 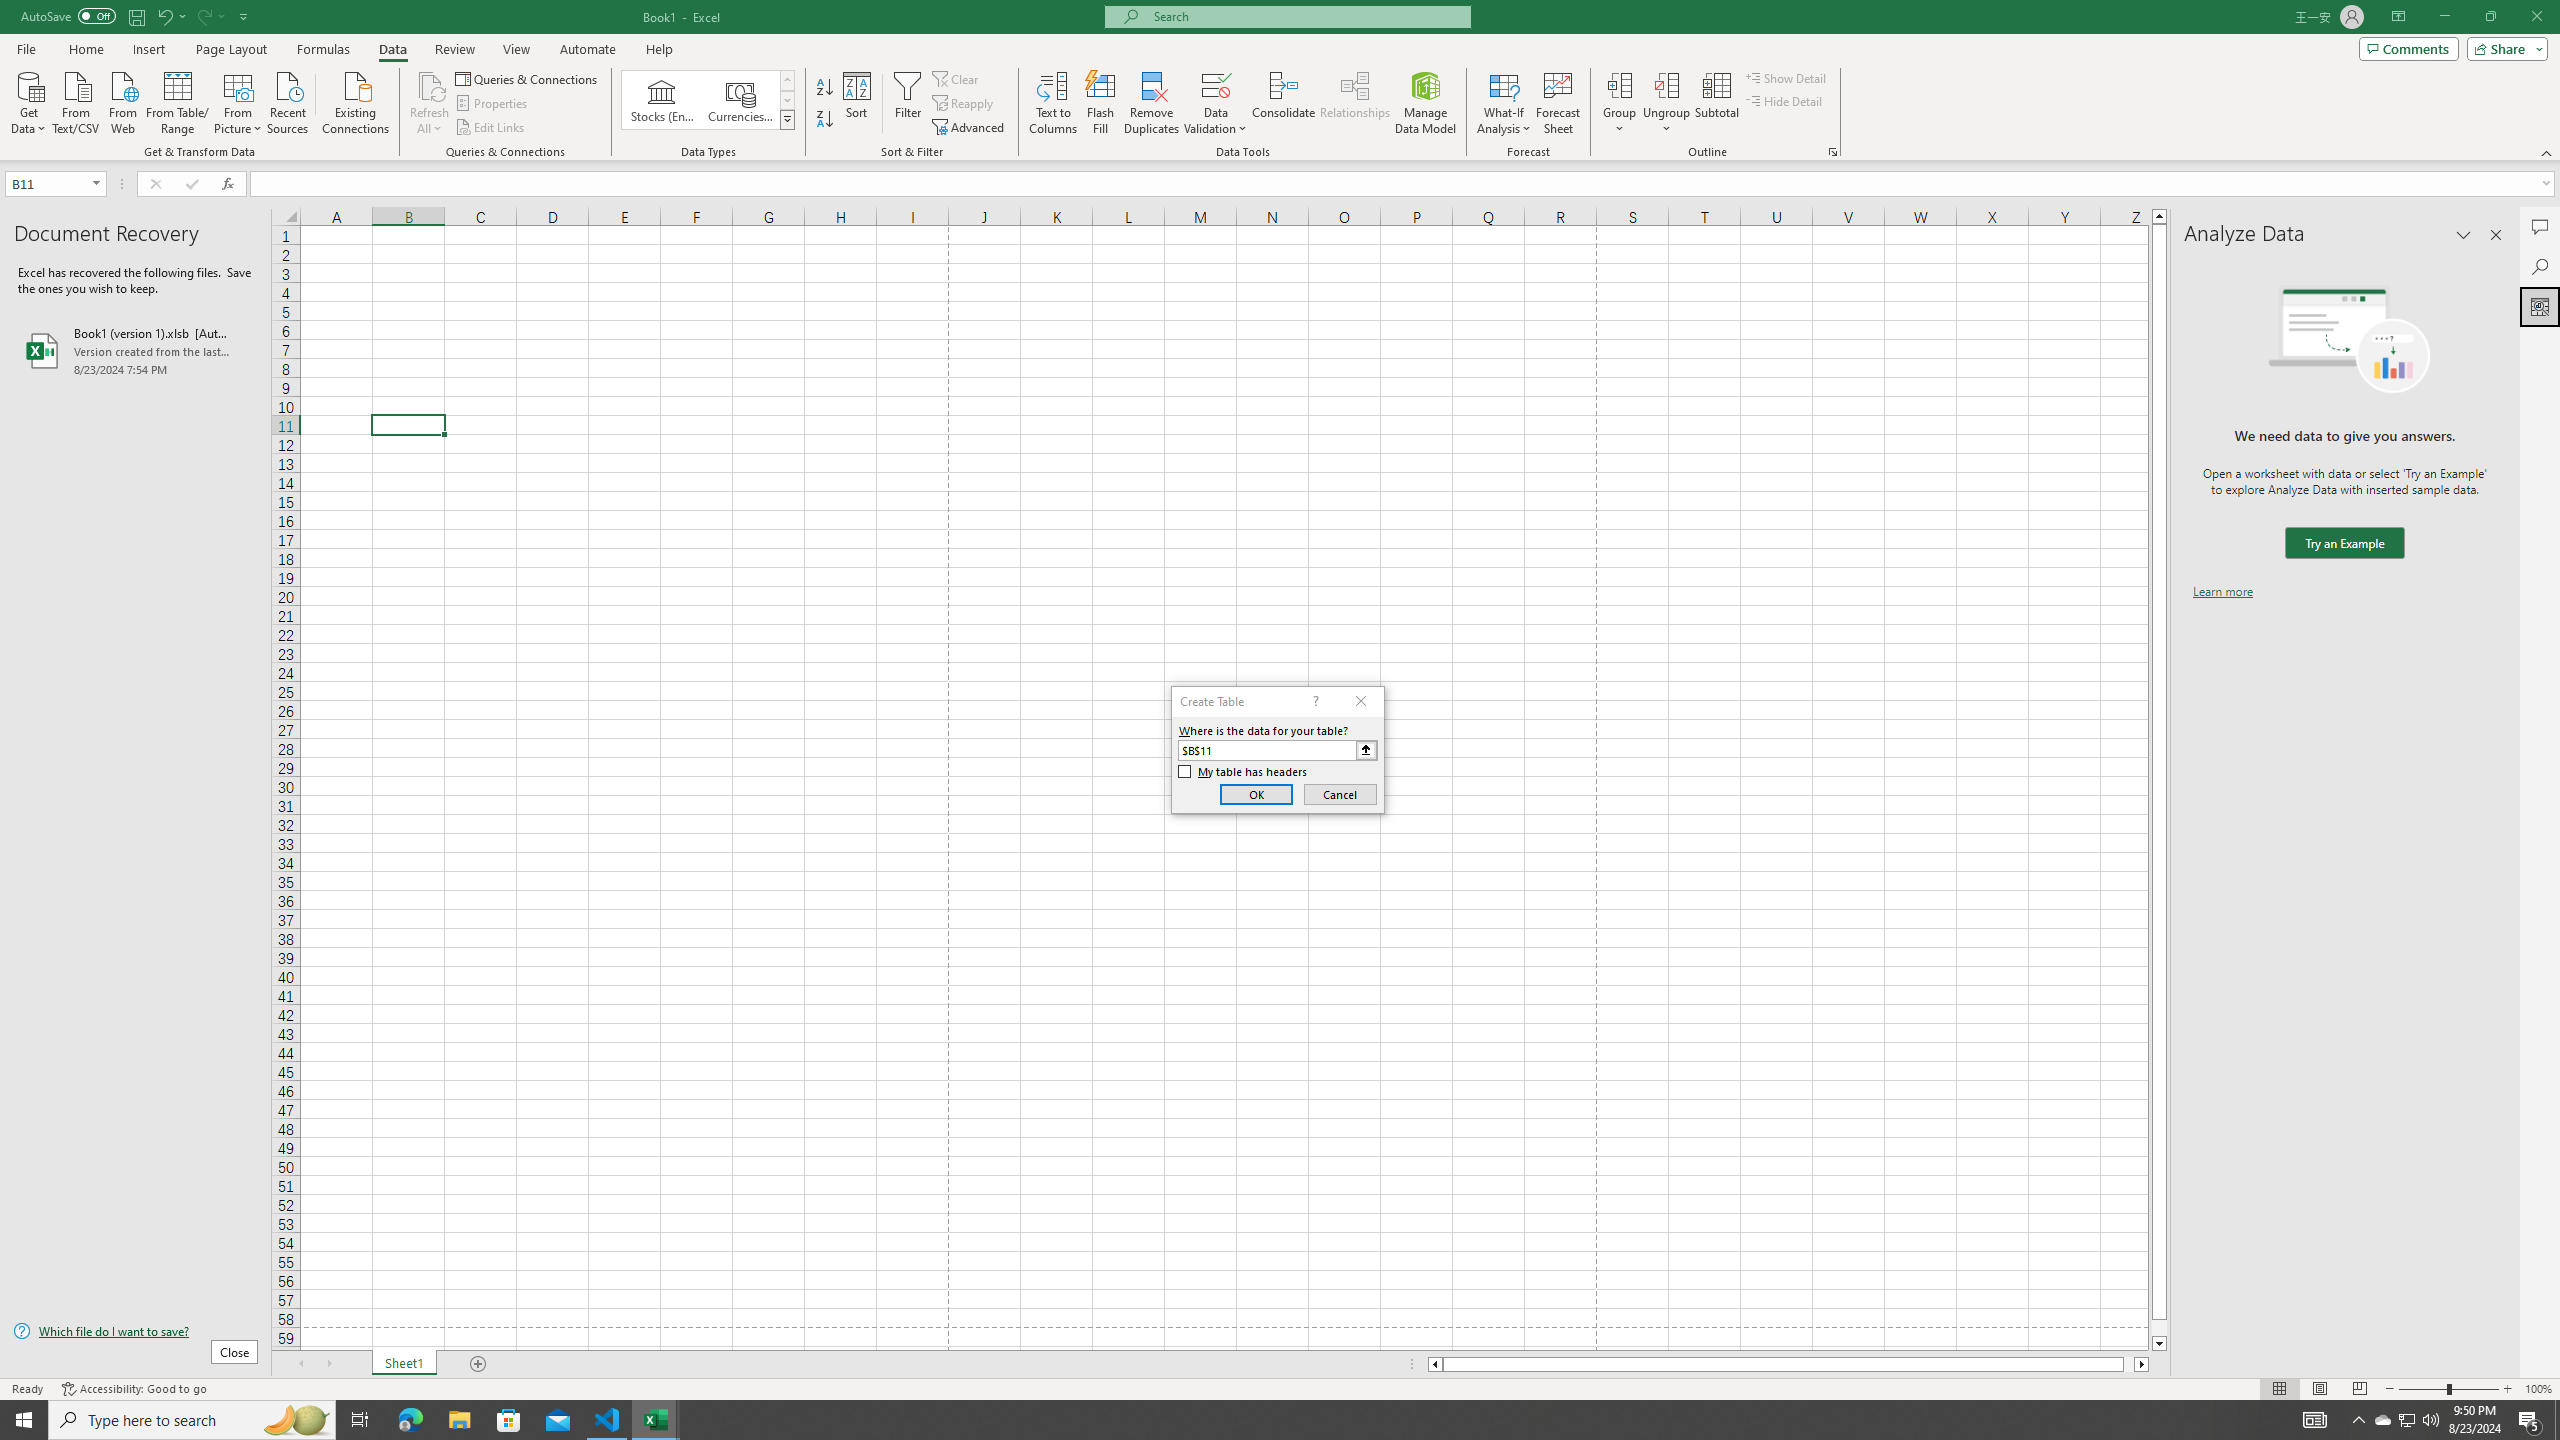 I want to click on Stocks (English), so click(x=662, y=100).